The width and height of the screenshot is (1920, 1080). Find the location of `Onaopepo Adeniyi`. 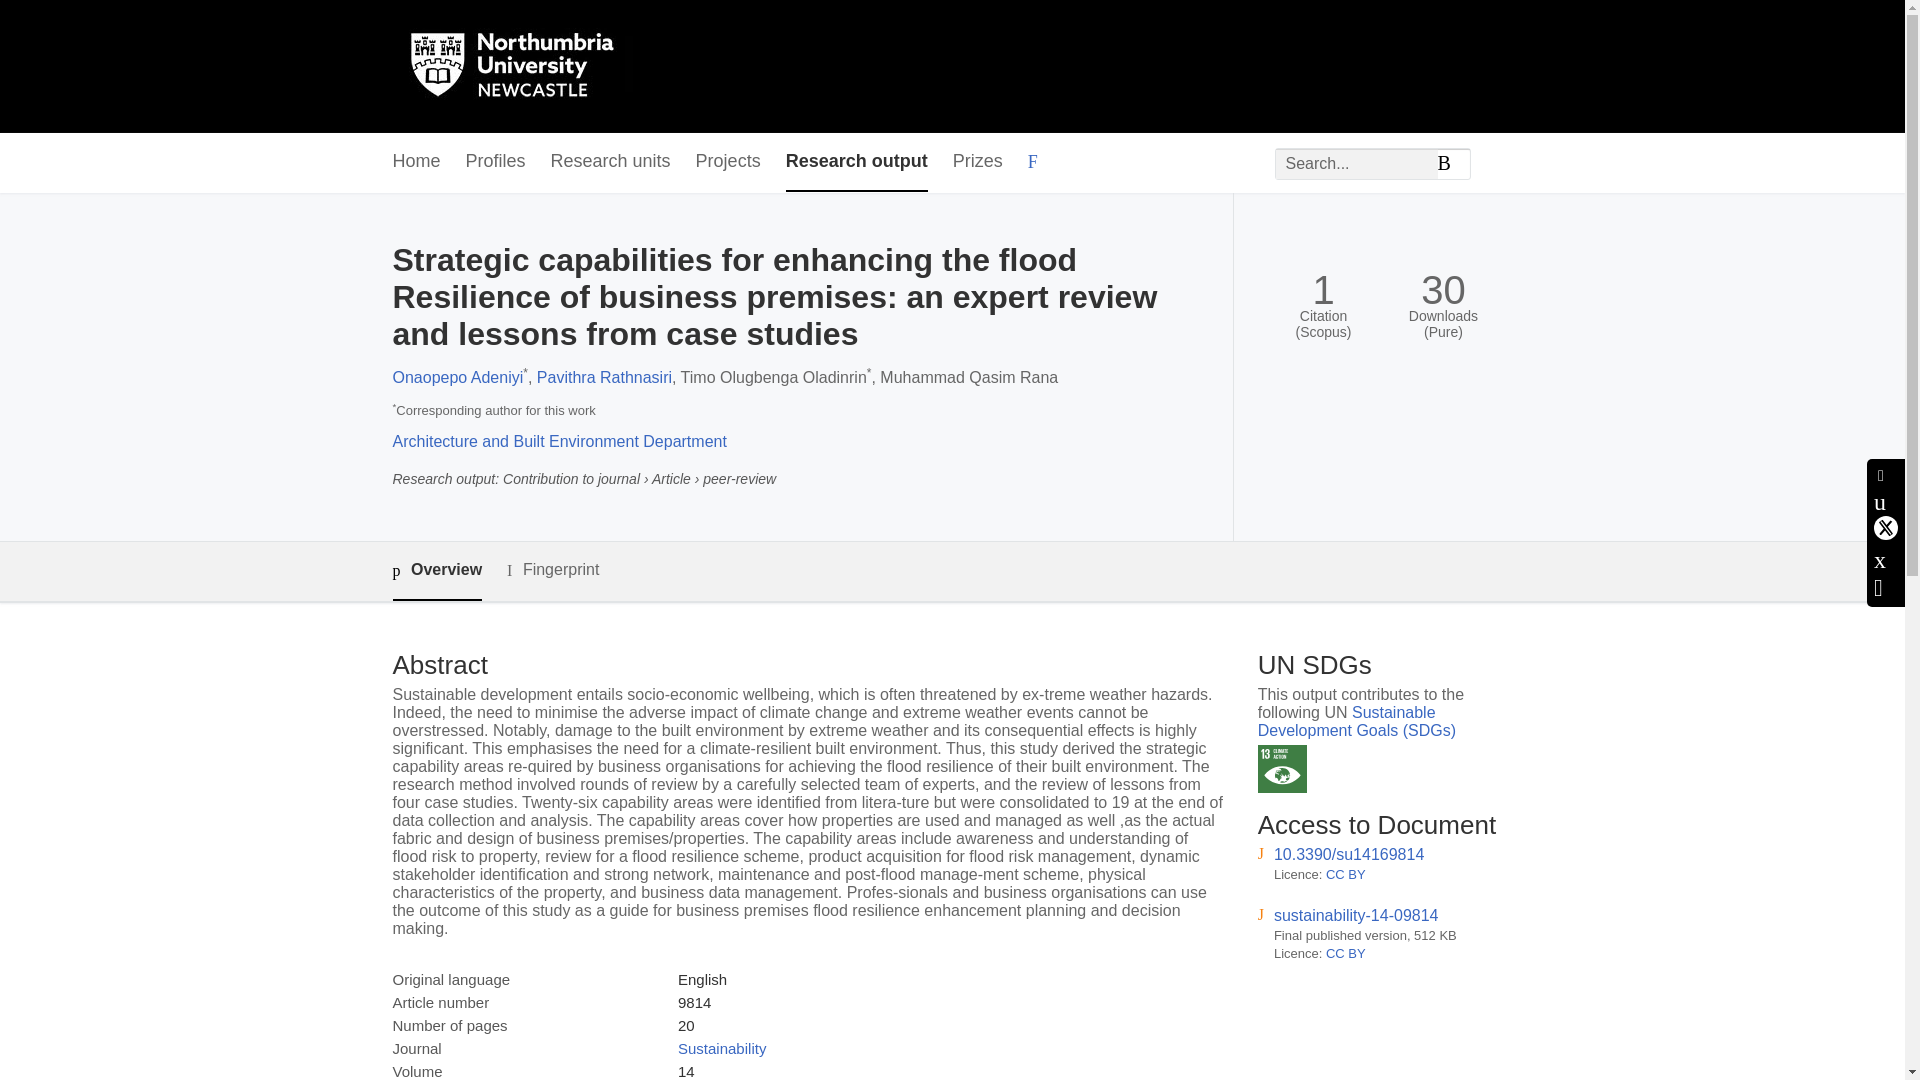

Onaopepo Adeniyi is located at coordinates (456, 377).